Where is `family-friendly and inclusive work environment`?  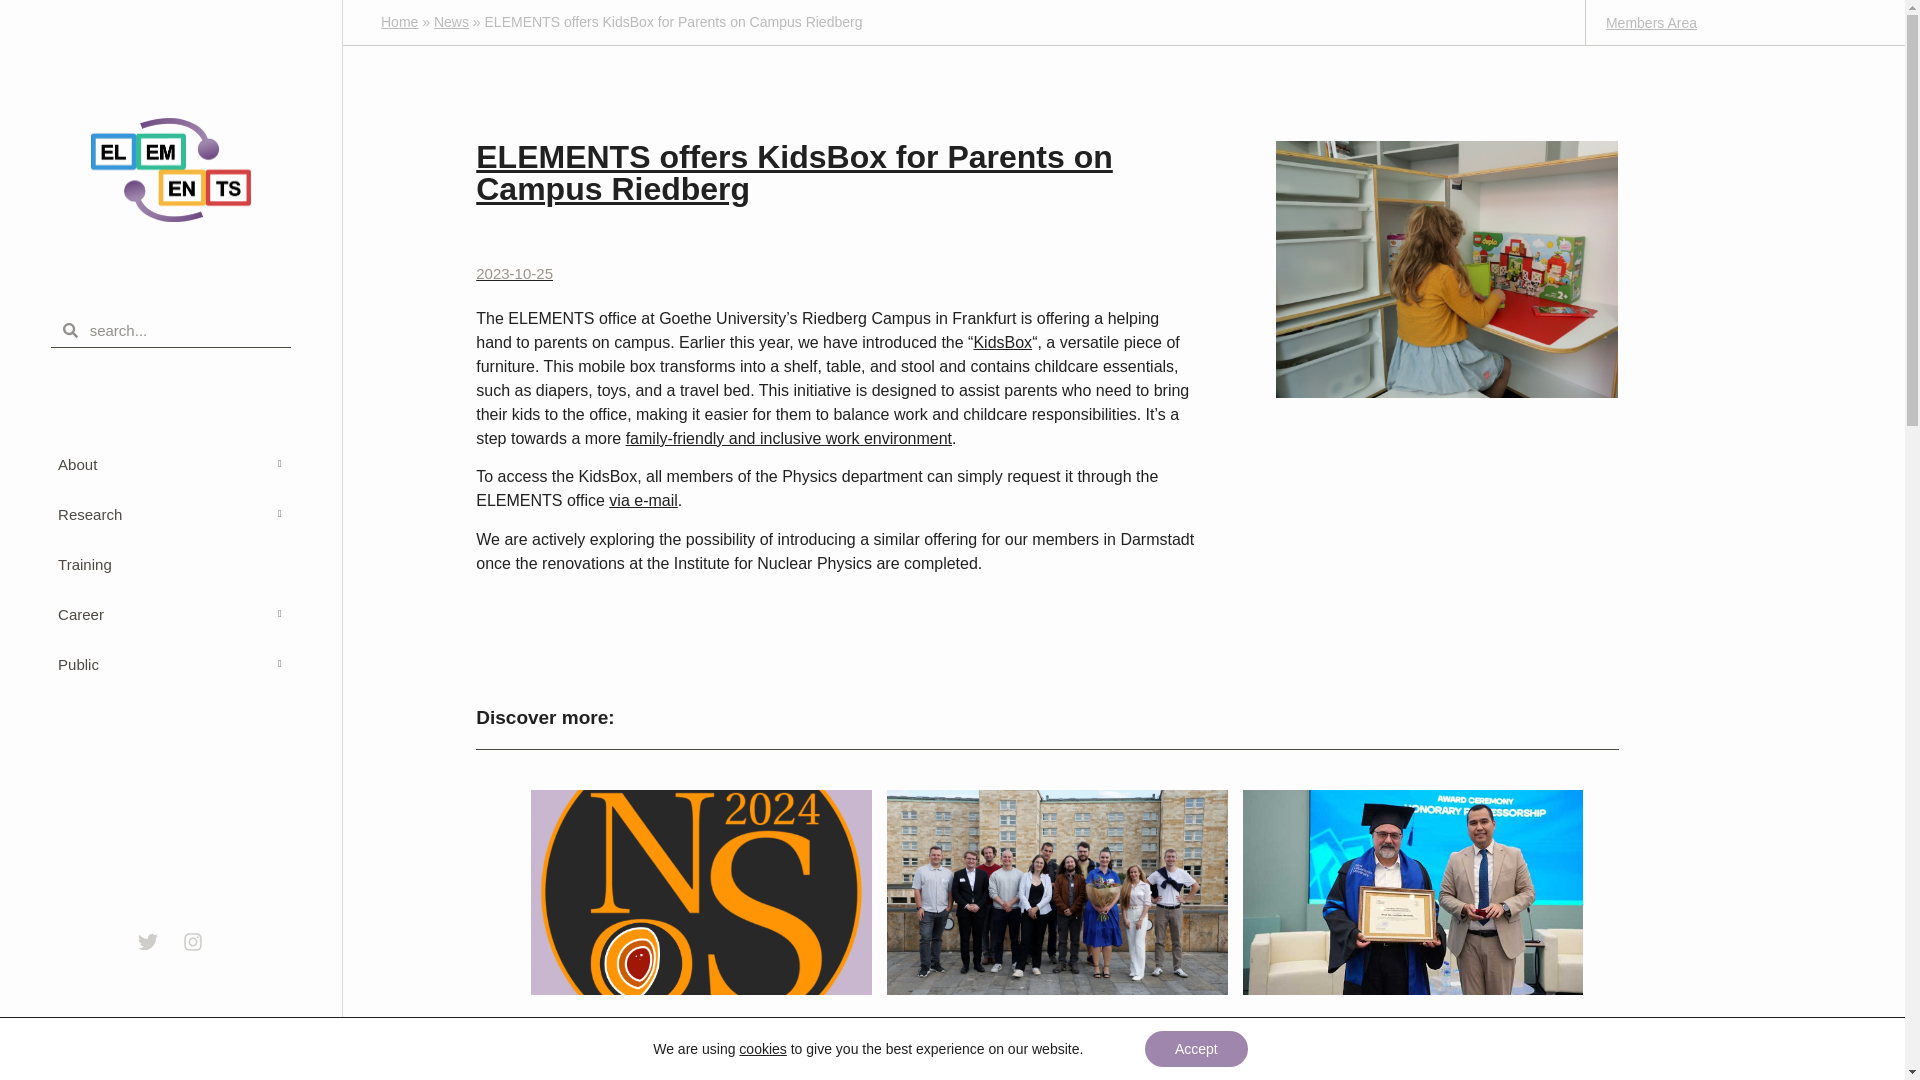
family-friendly and inclusive work environment is located at coordinates (788, 438).